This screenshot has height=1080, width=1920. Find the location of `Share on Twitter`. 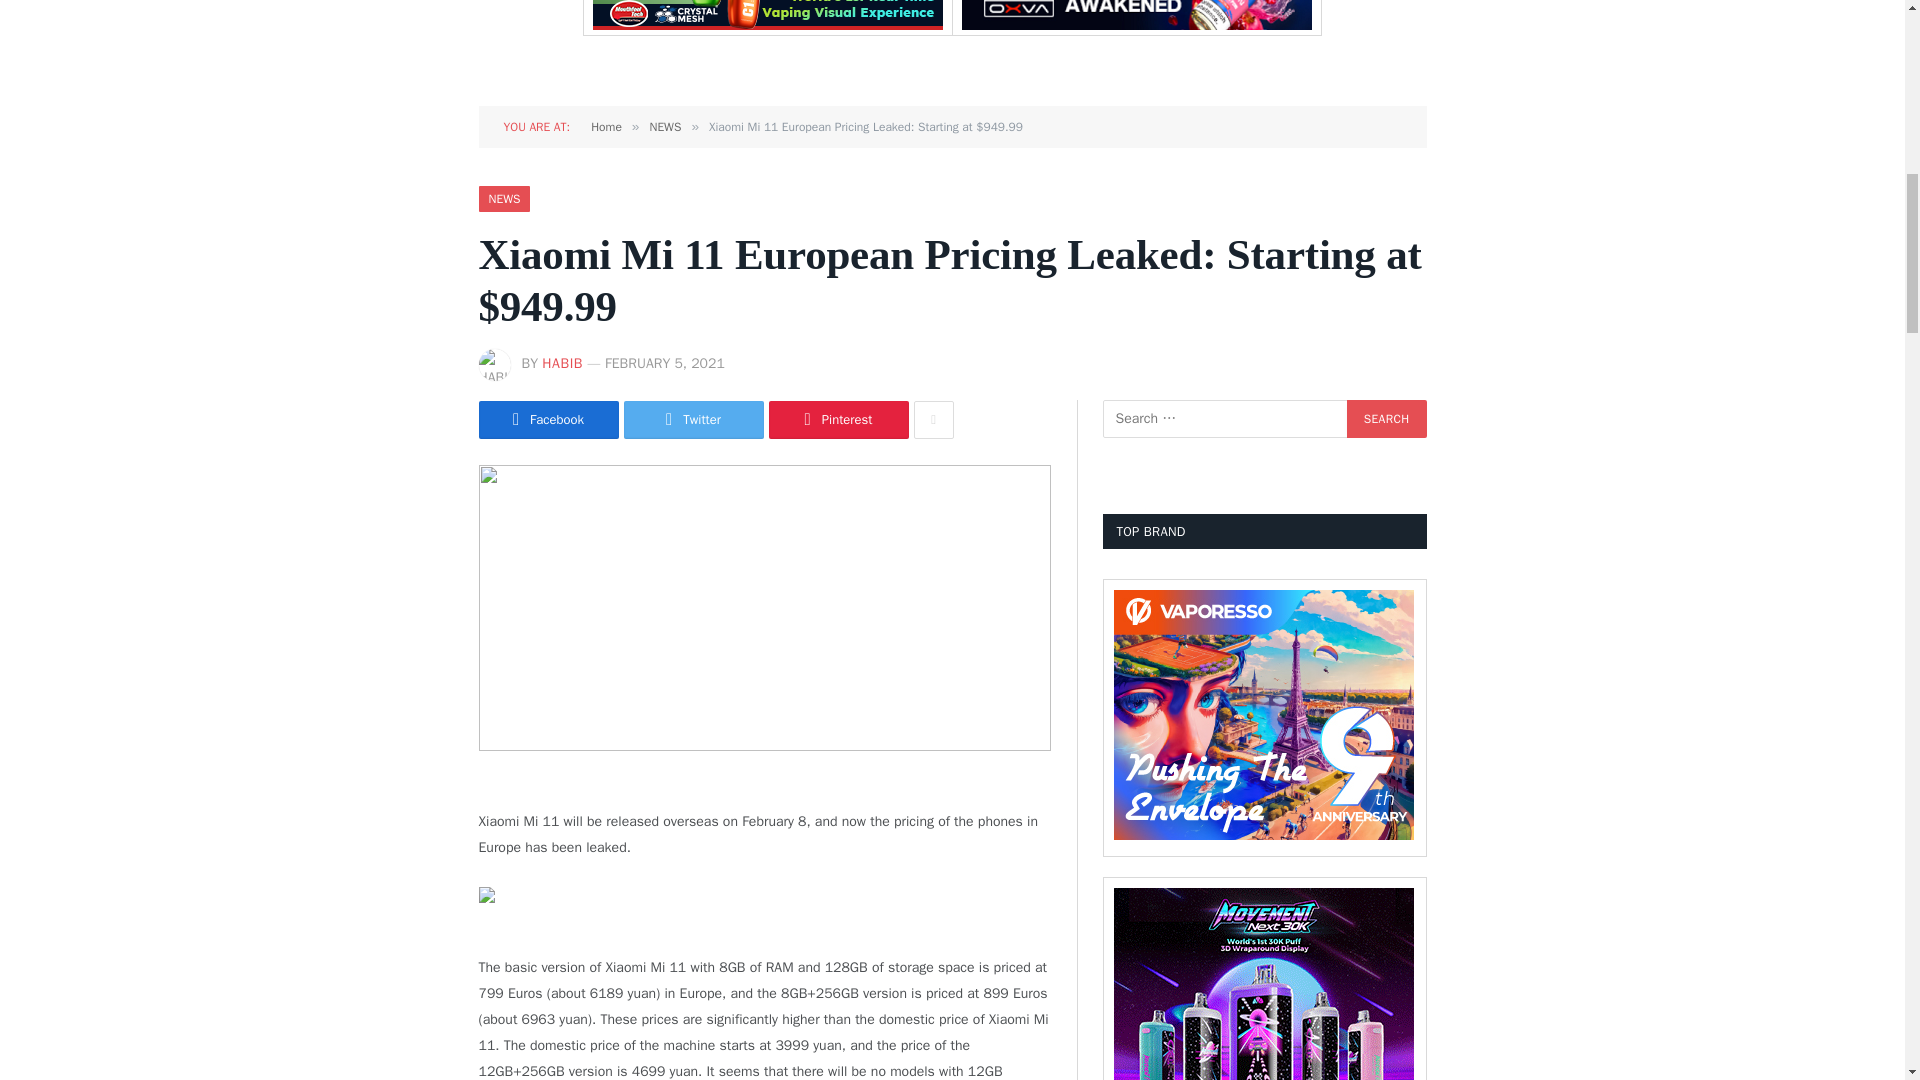

Share on Twitter is located at coordinates (694, 419).